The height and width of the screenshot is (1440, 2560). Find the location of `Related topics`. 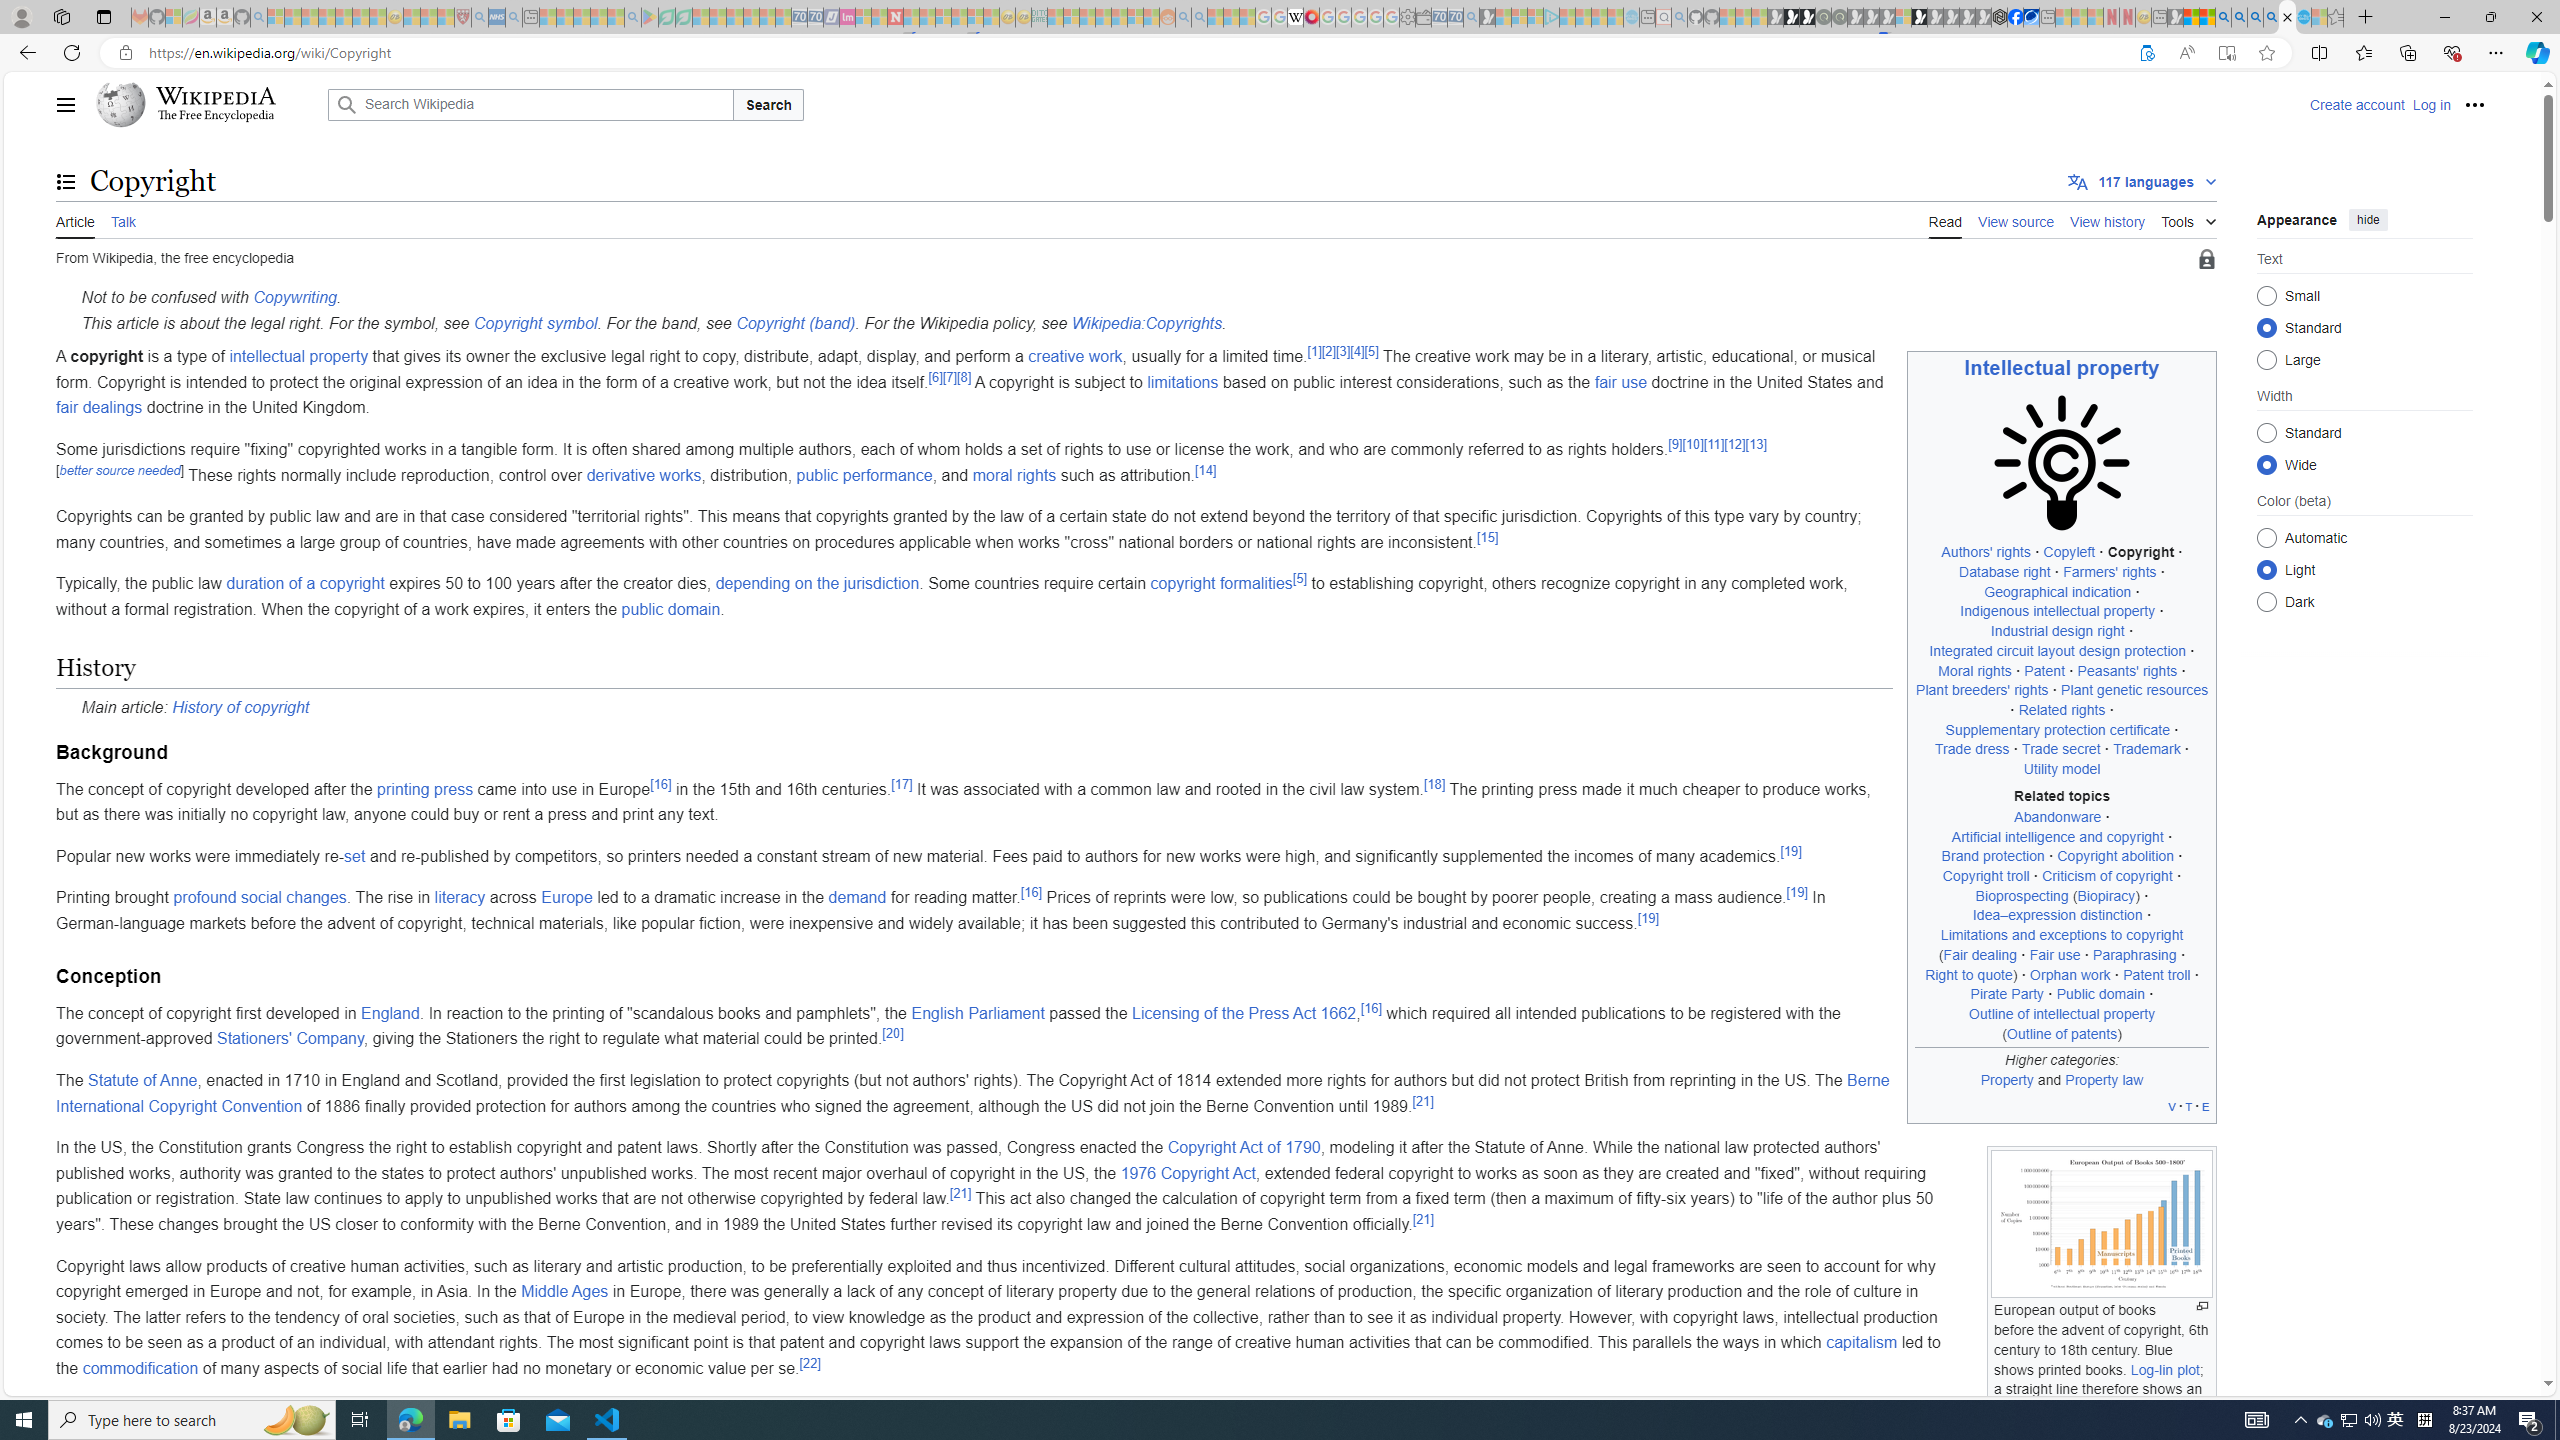

Related topics is located at coordinates (2062, 796).